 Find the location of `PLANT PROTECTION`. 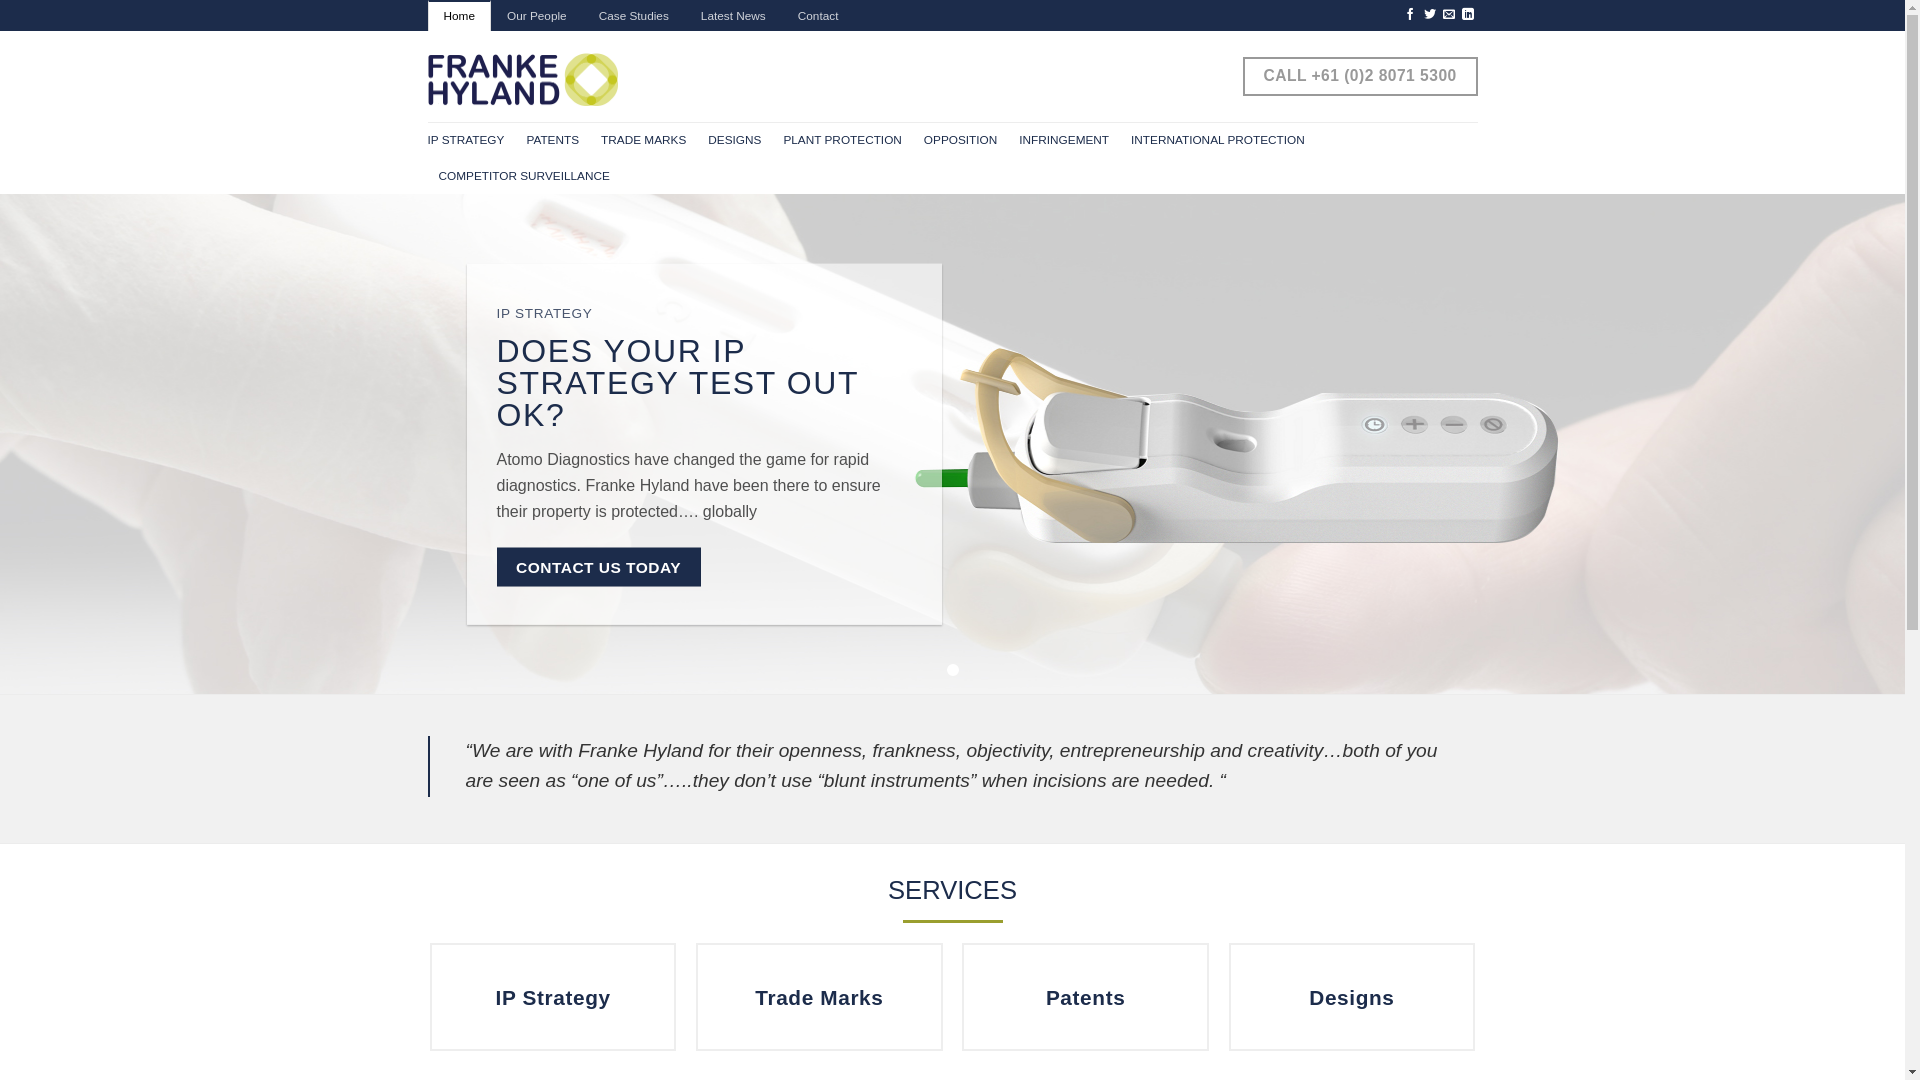

PLANT PROTECTION is located at coordinates (842, 140).